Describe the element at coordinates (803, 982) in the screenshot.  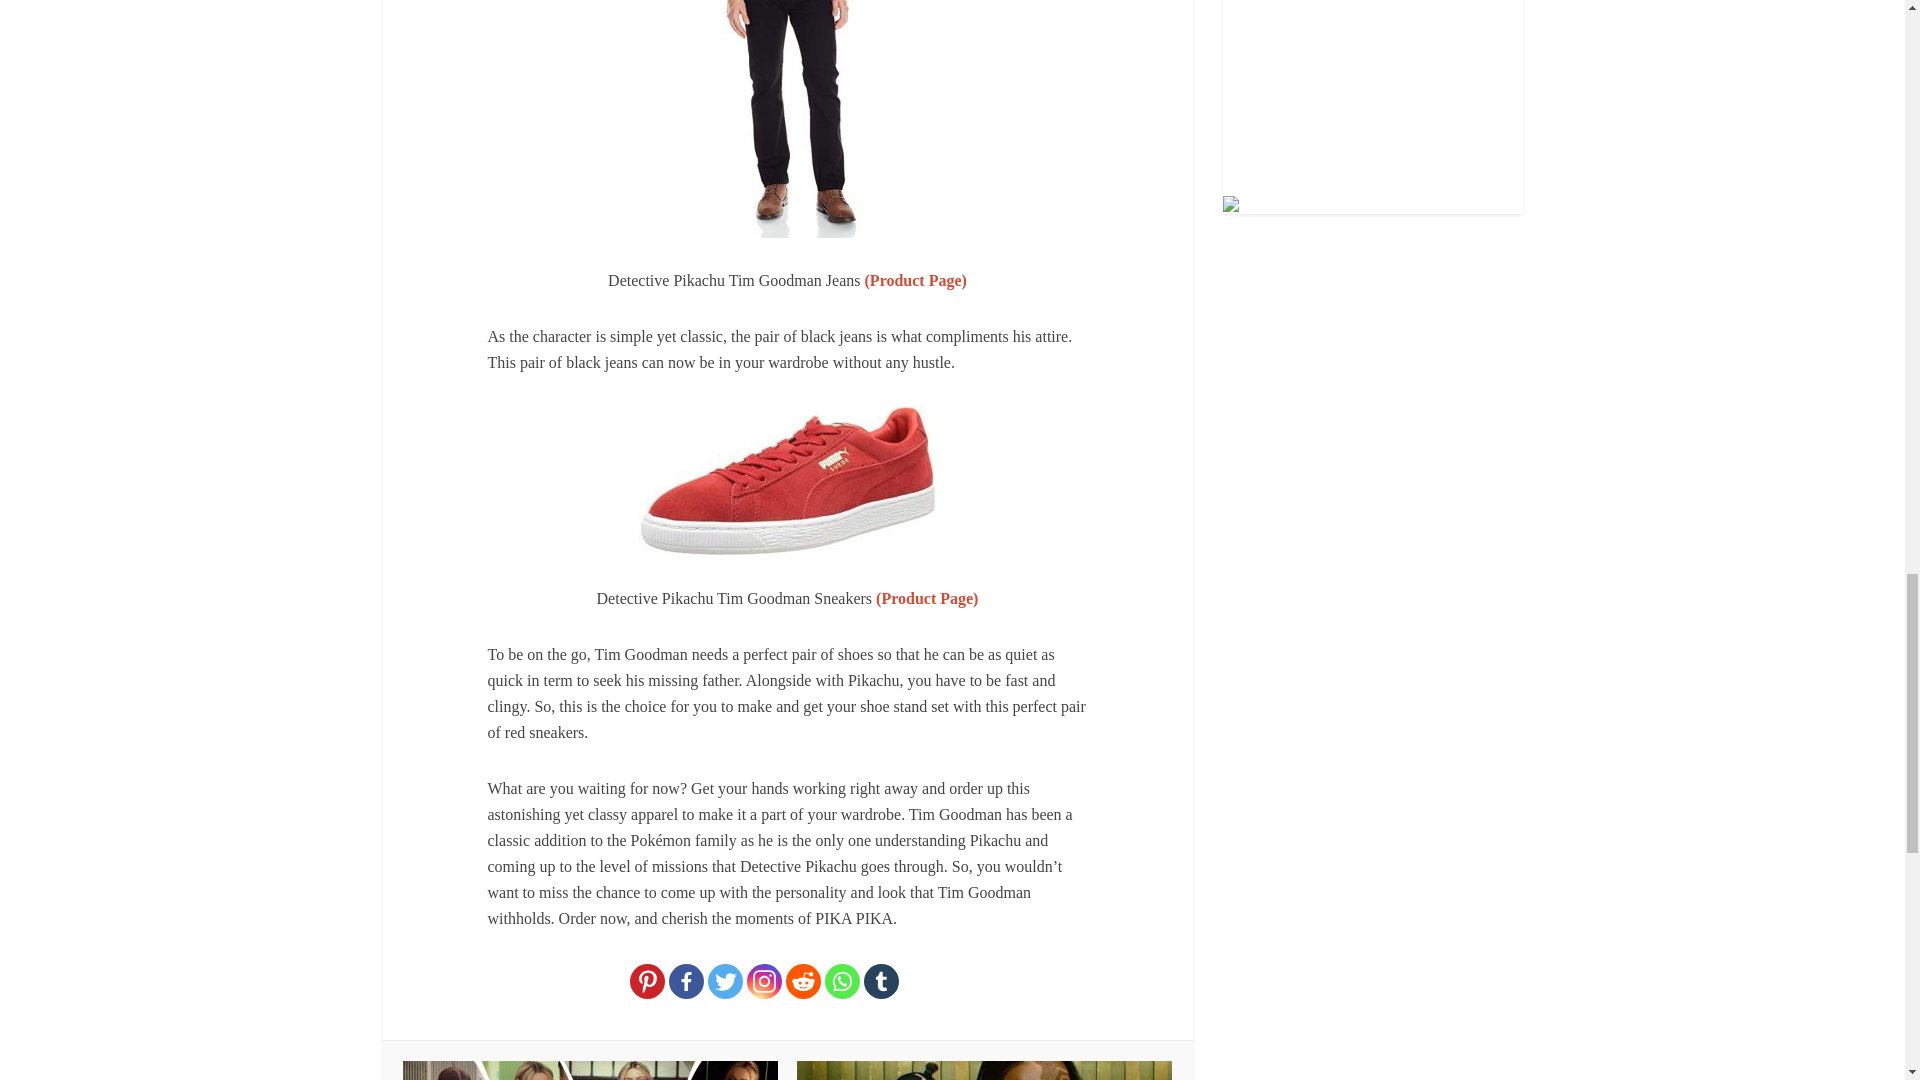
I see `Reddit` at that location.